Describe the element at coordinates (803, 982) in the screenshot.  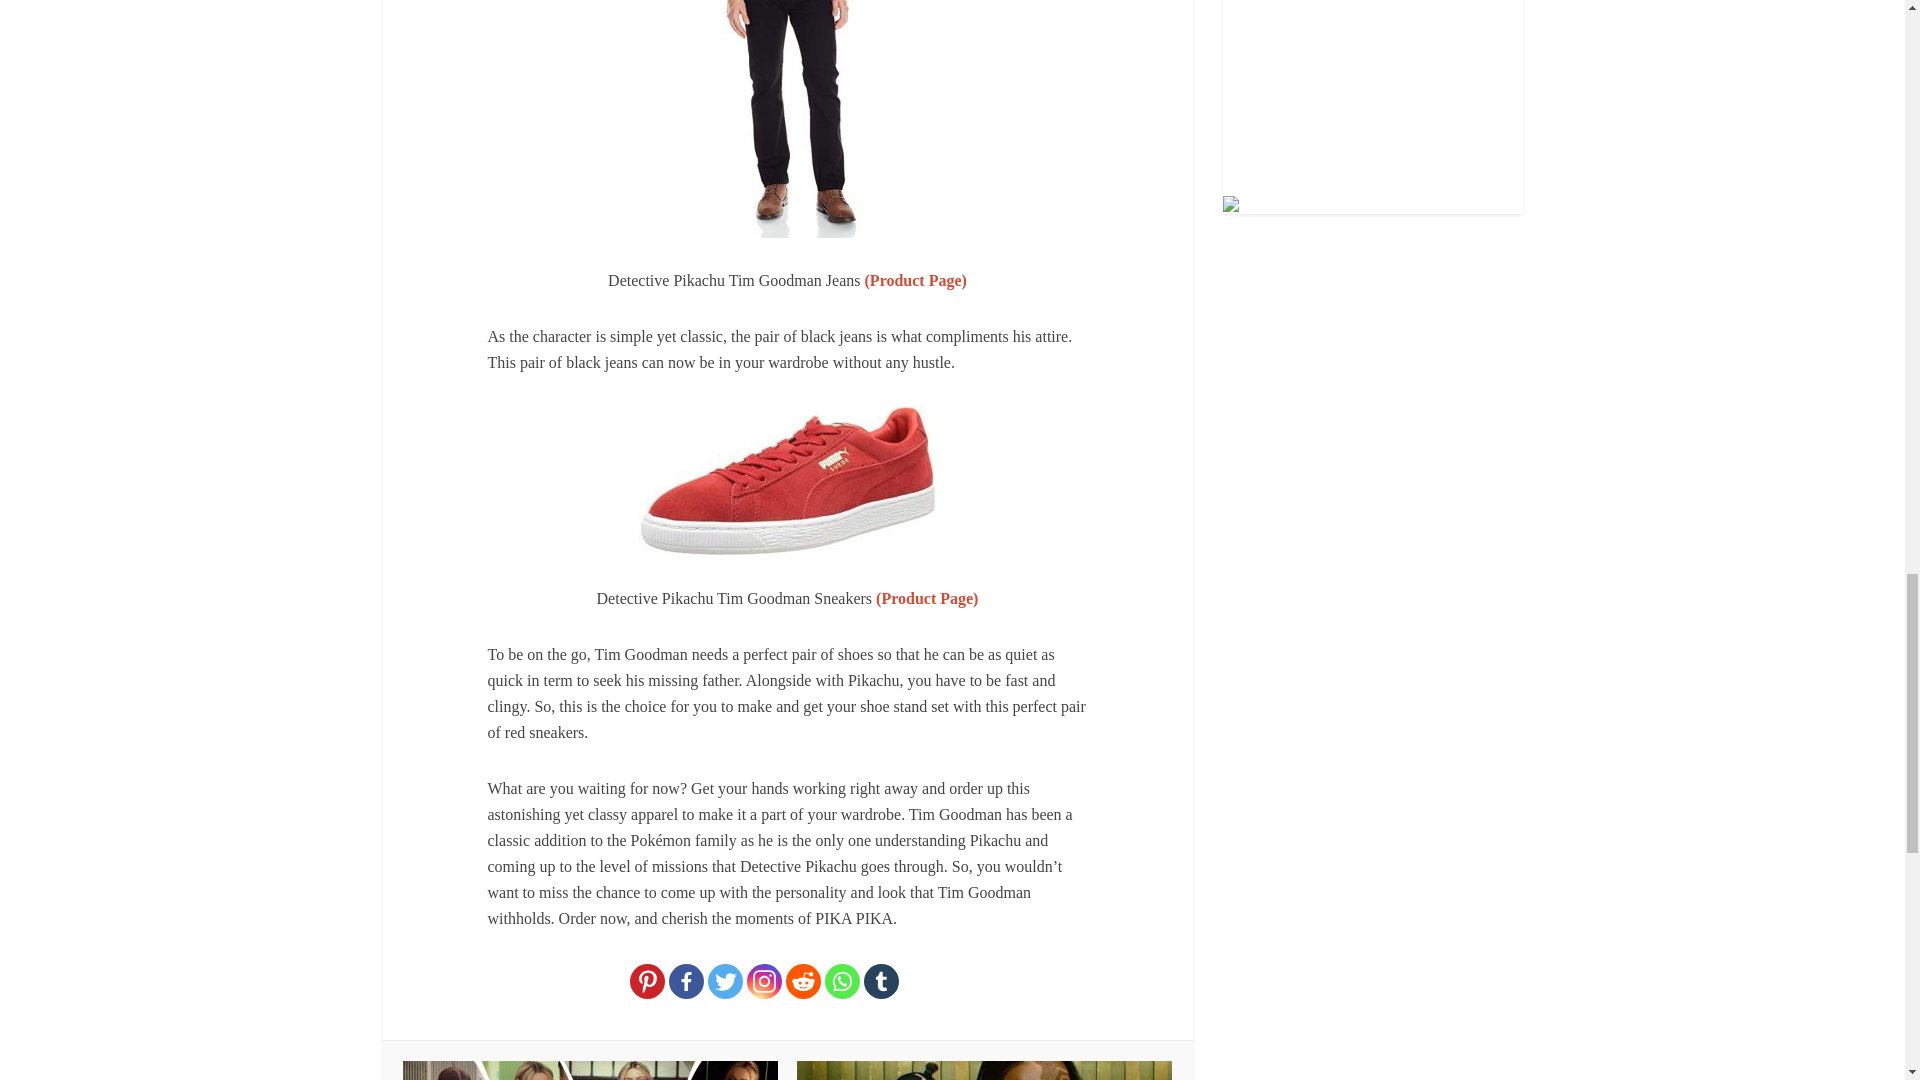
I see `Reddit` at that location.